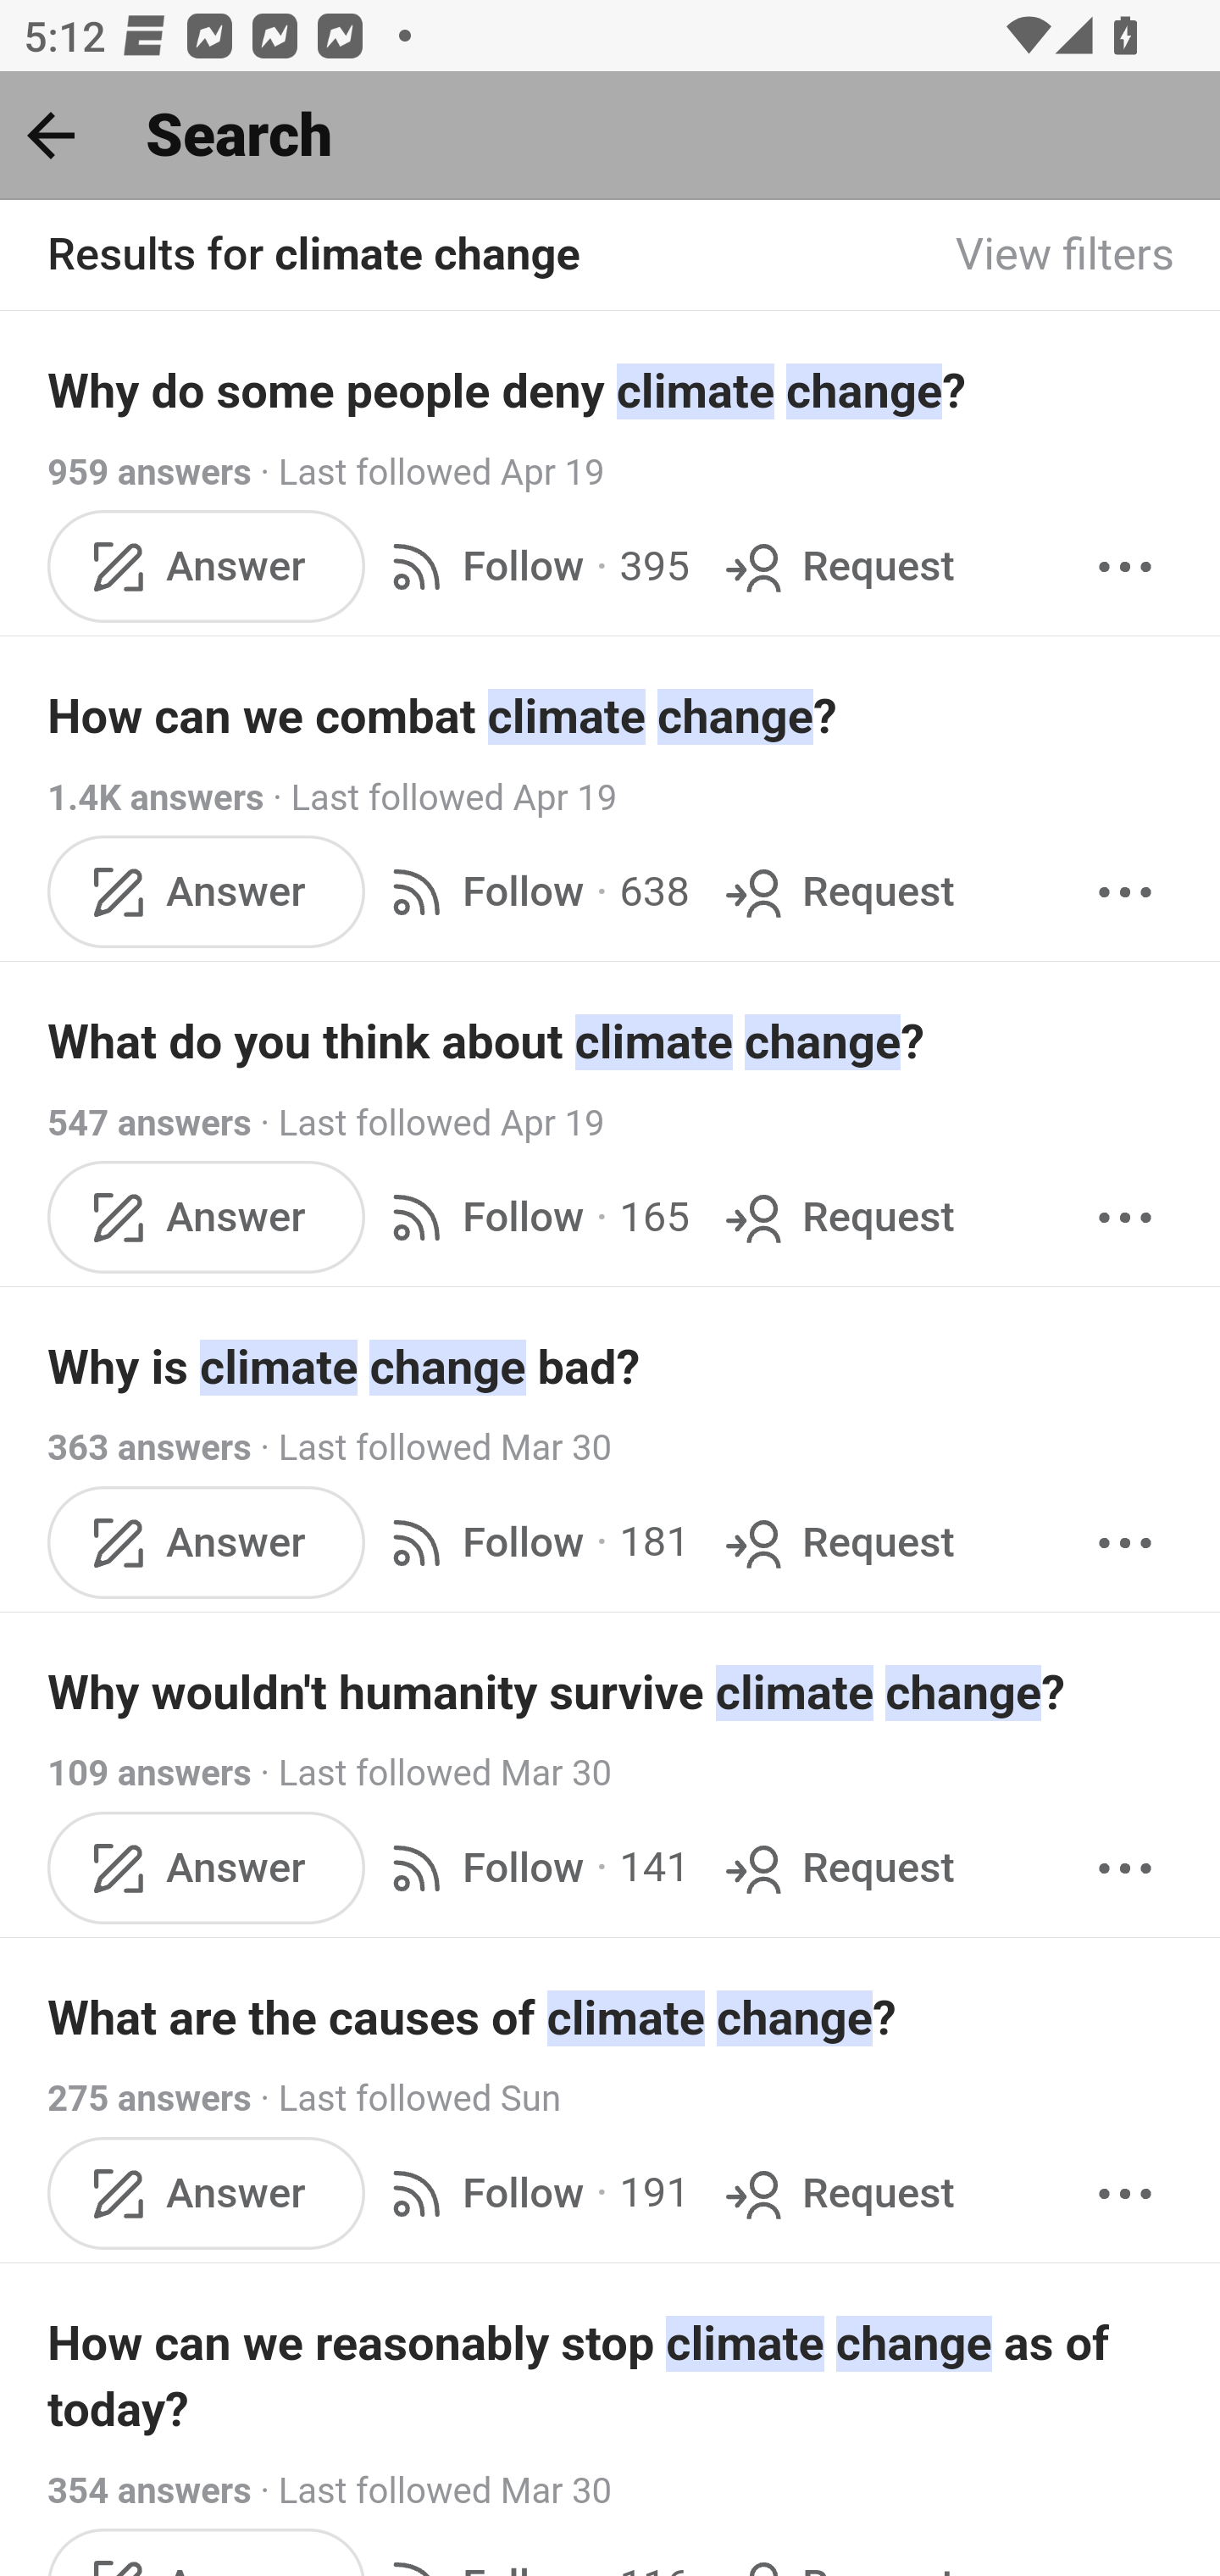  I want to click on What are the causes of climate change?, so click(612, 2017).